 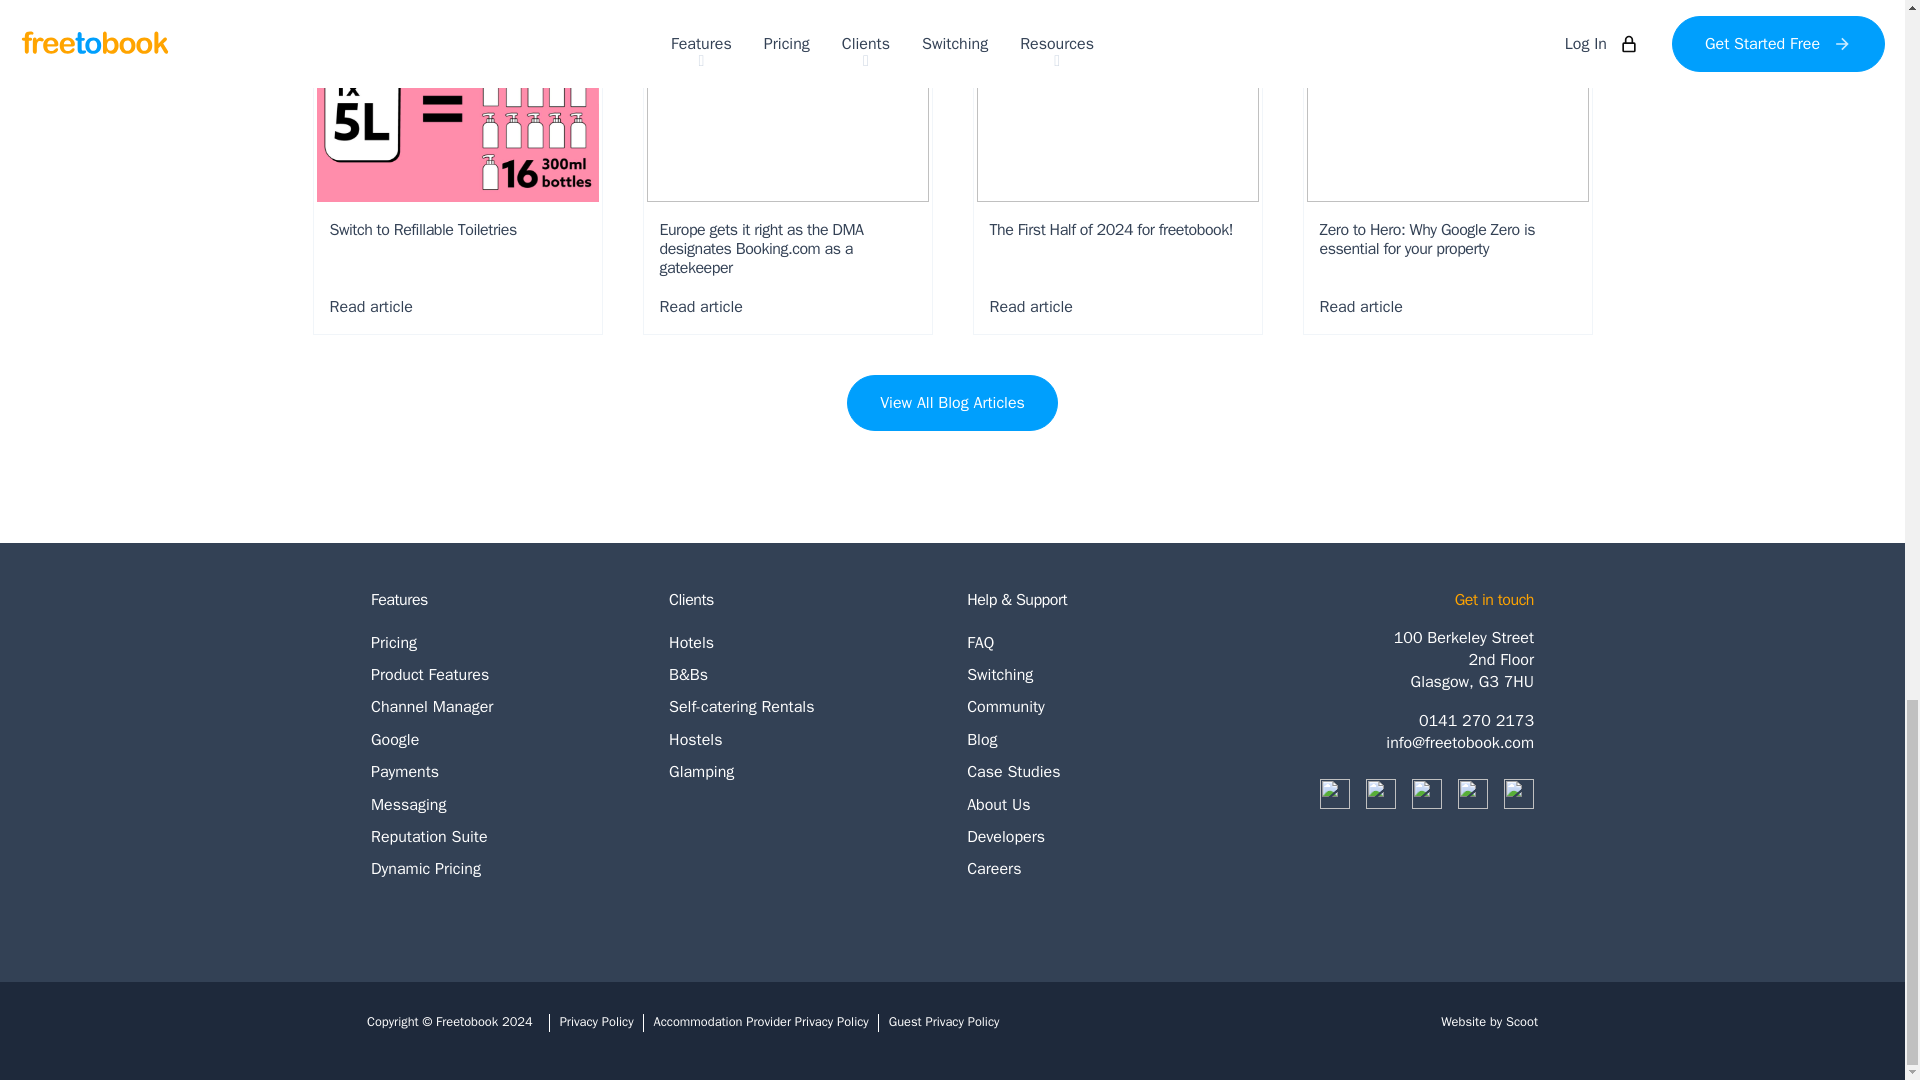 I want to click on Self-catering Rentals, so click(x=802, y=706).